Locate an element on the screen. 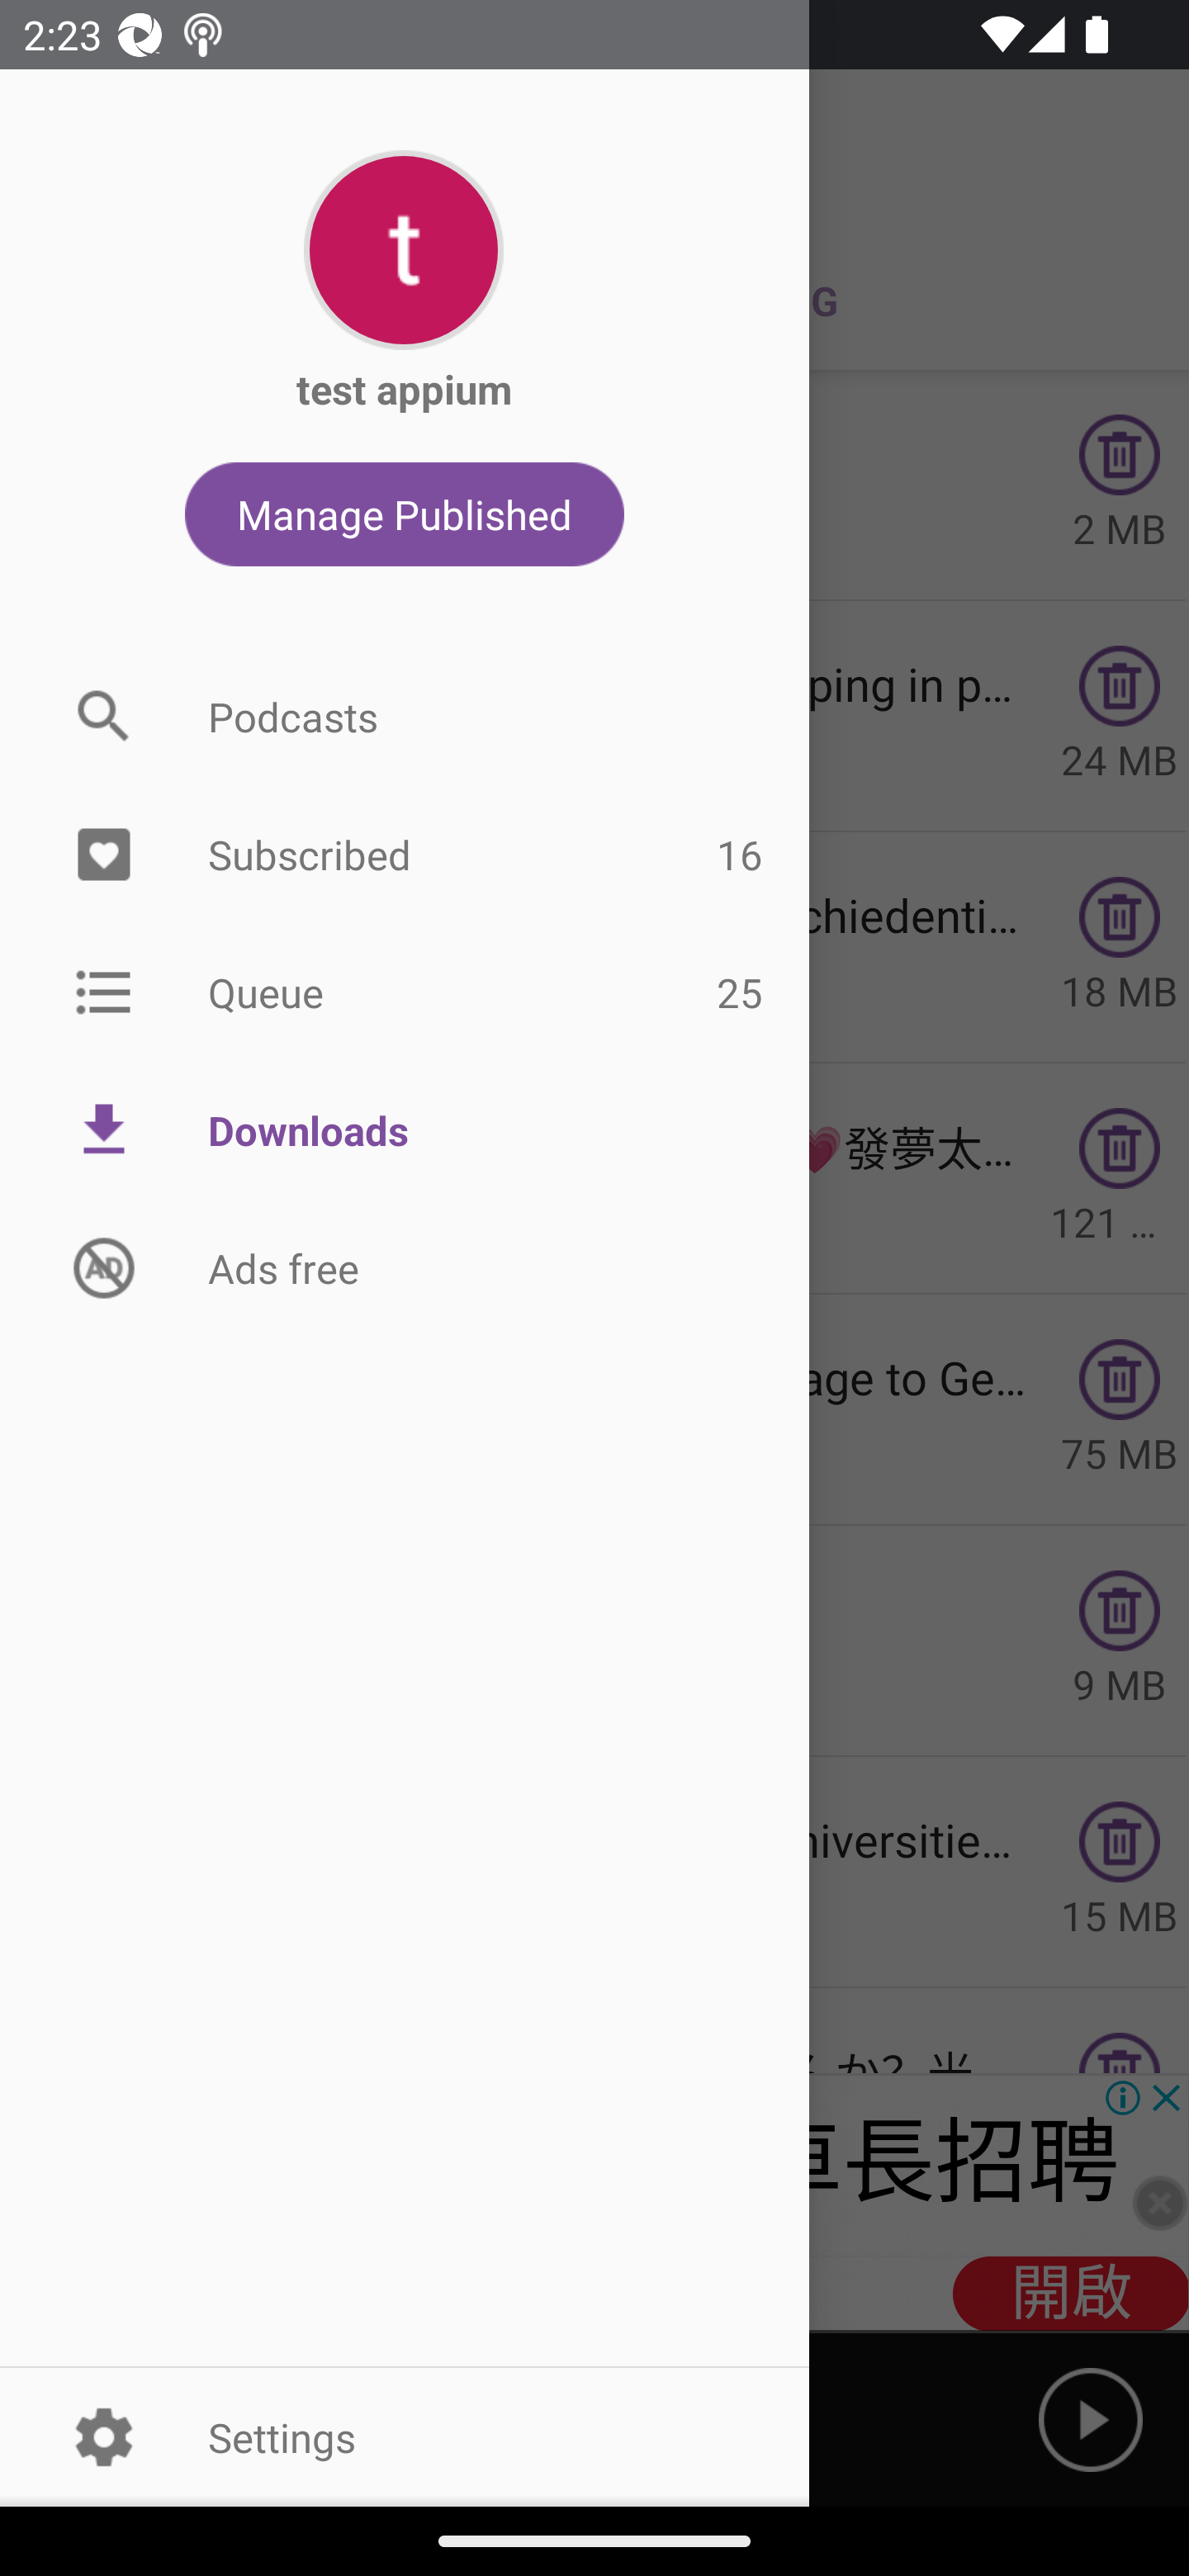 The width and height of the screenshot is (1189, 2576). Picture Downloads is located at coordinates (405, 1130).